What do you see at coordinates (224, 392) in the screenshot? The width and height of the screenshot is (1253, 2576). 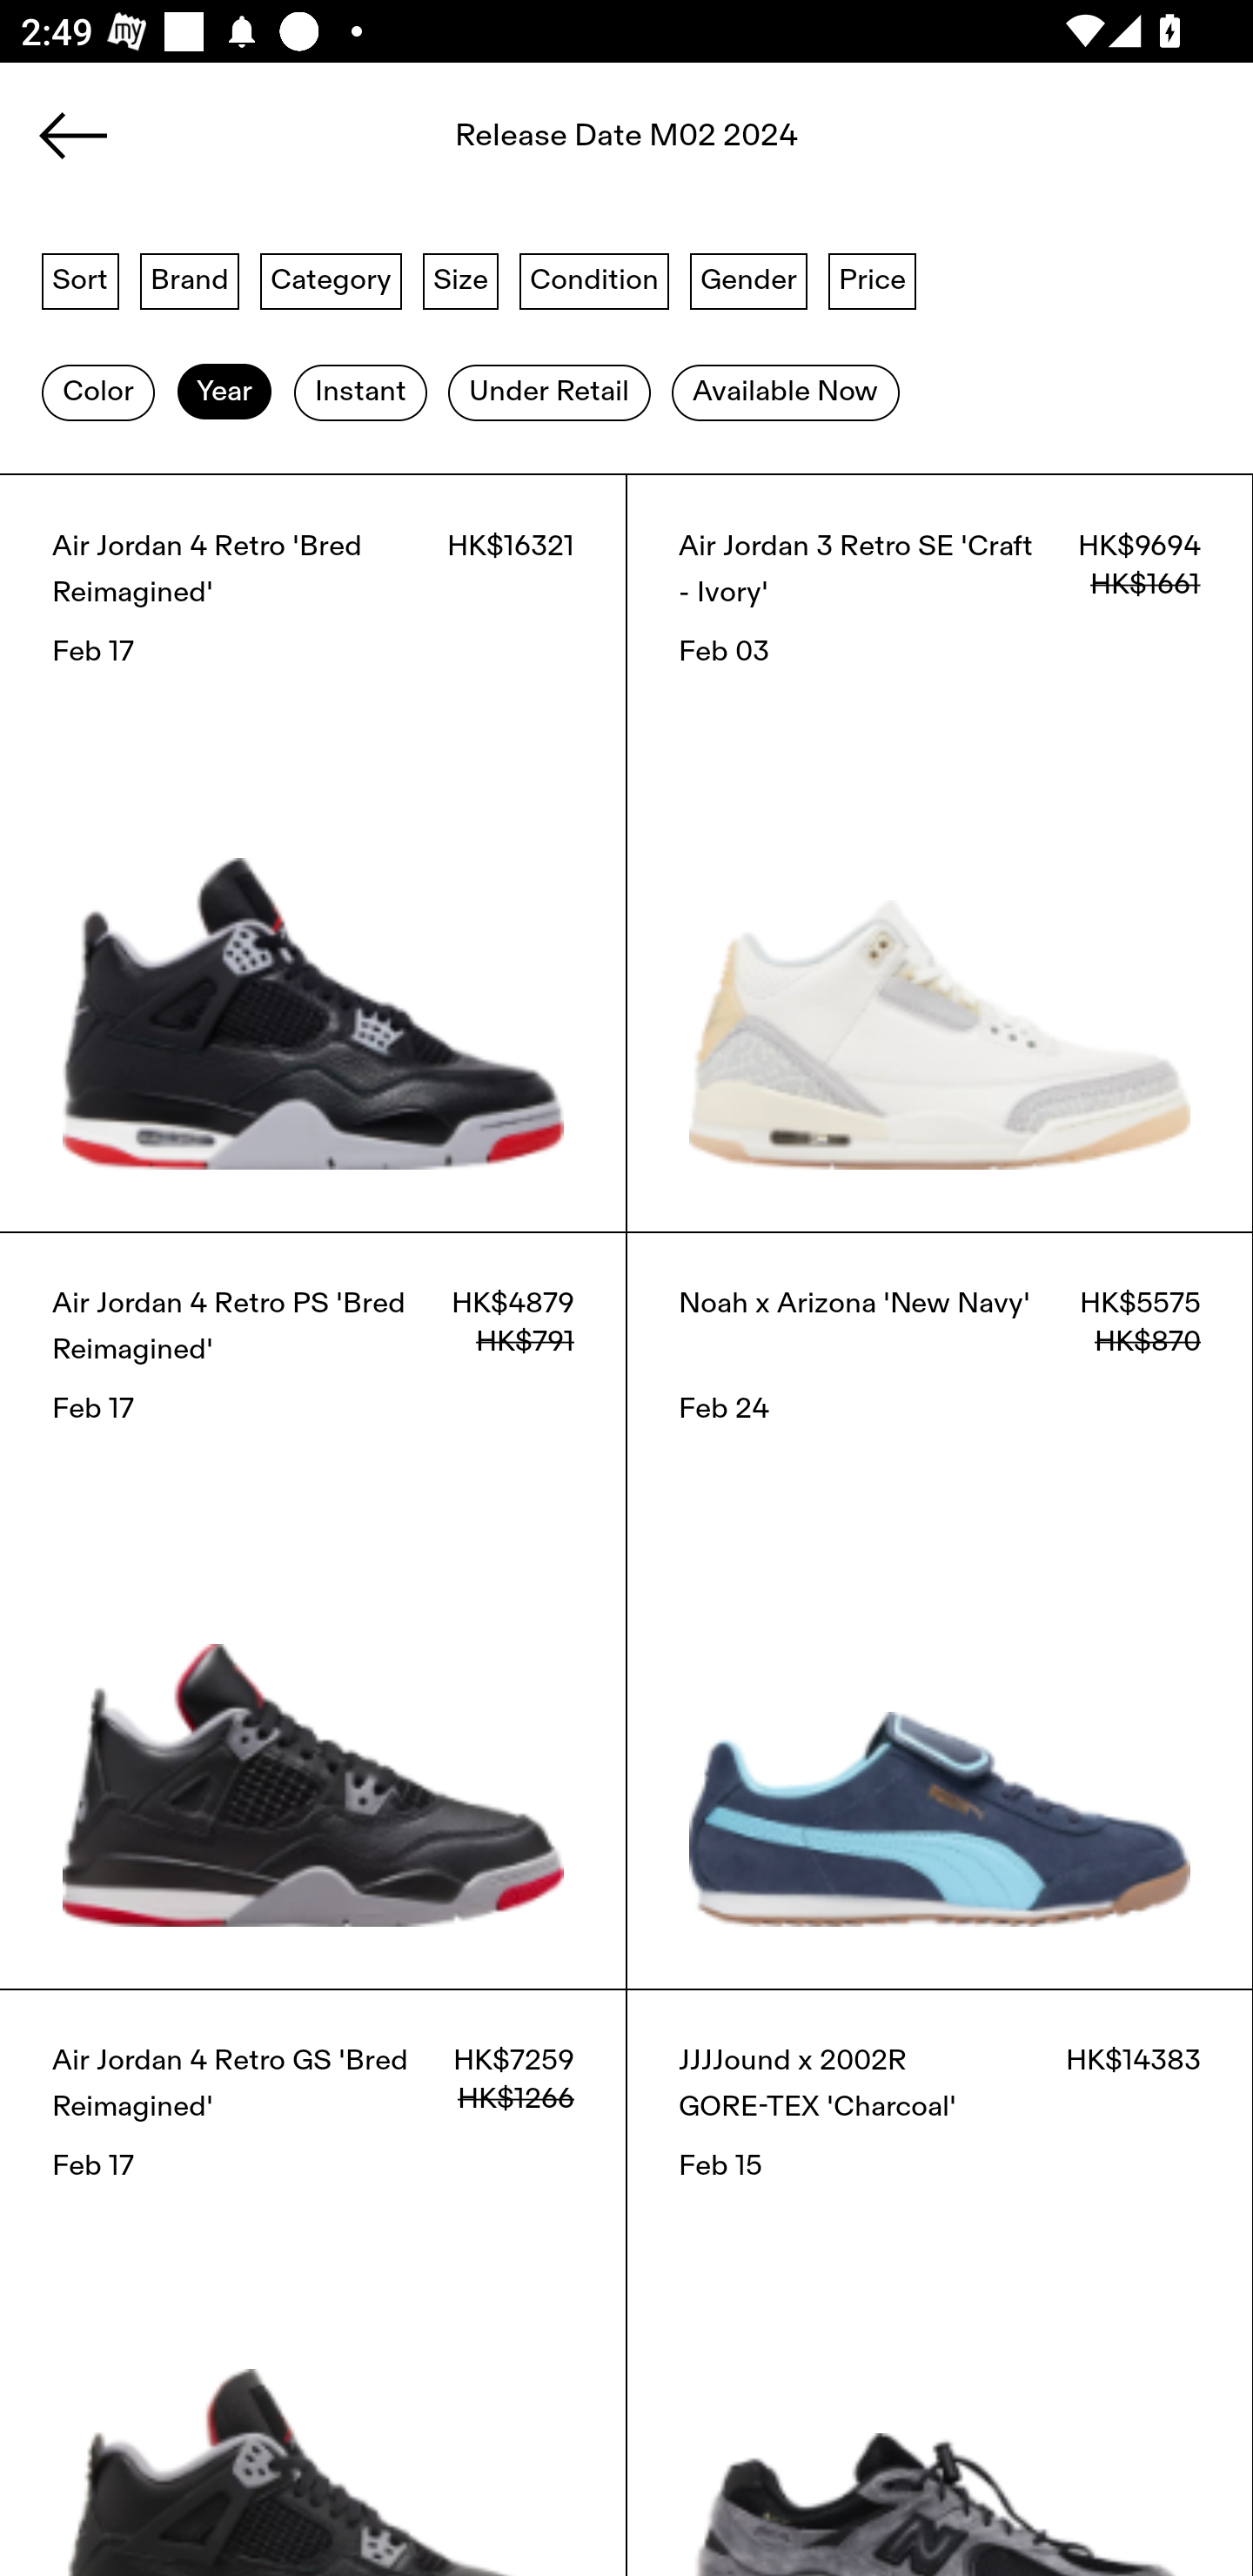 I see `Year` at bounding box center [224, 392].